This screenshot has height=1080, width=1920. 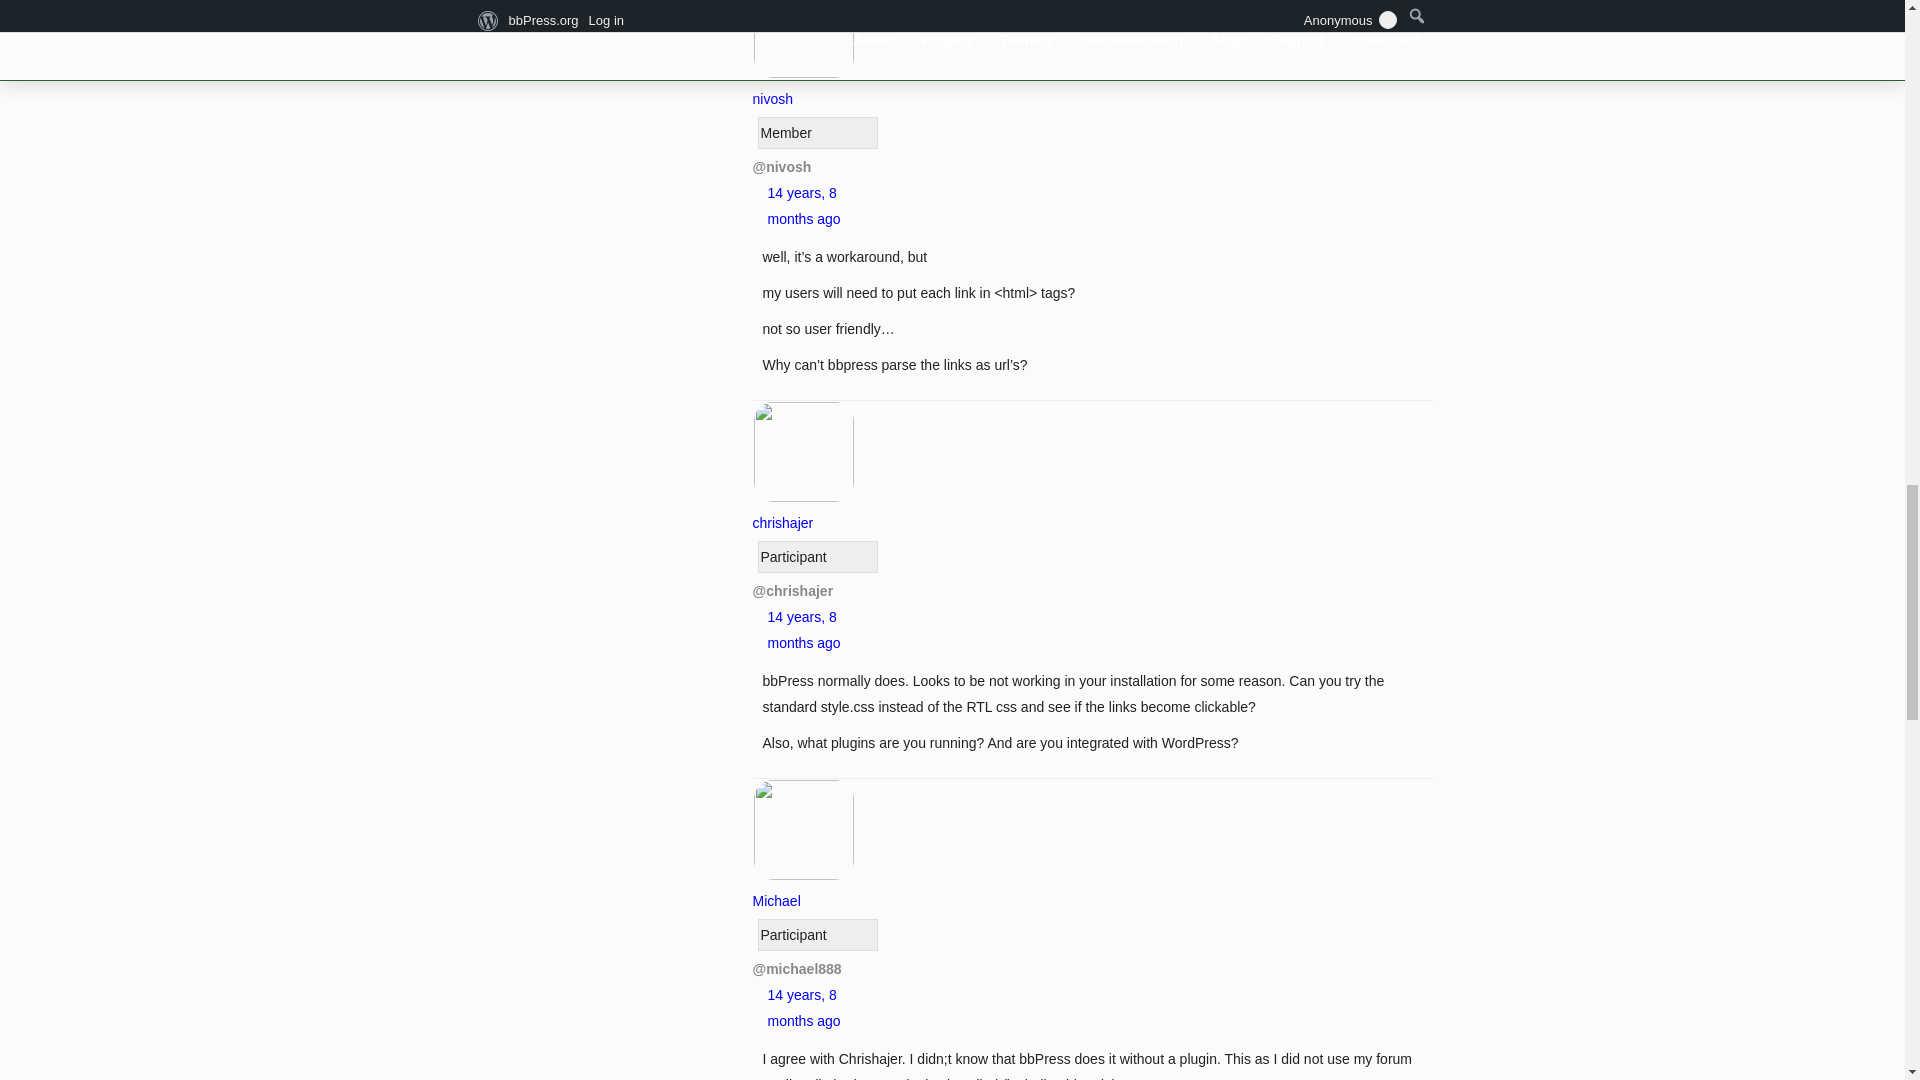 I want to click on 14 years, 8 months ago, so click(x=804, y=205).